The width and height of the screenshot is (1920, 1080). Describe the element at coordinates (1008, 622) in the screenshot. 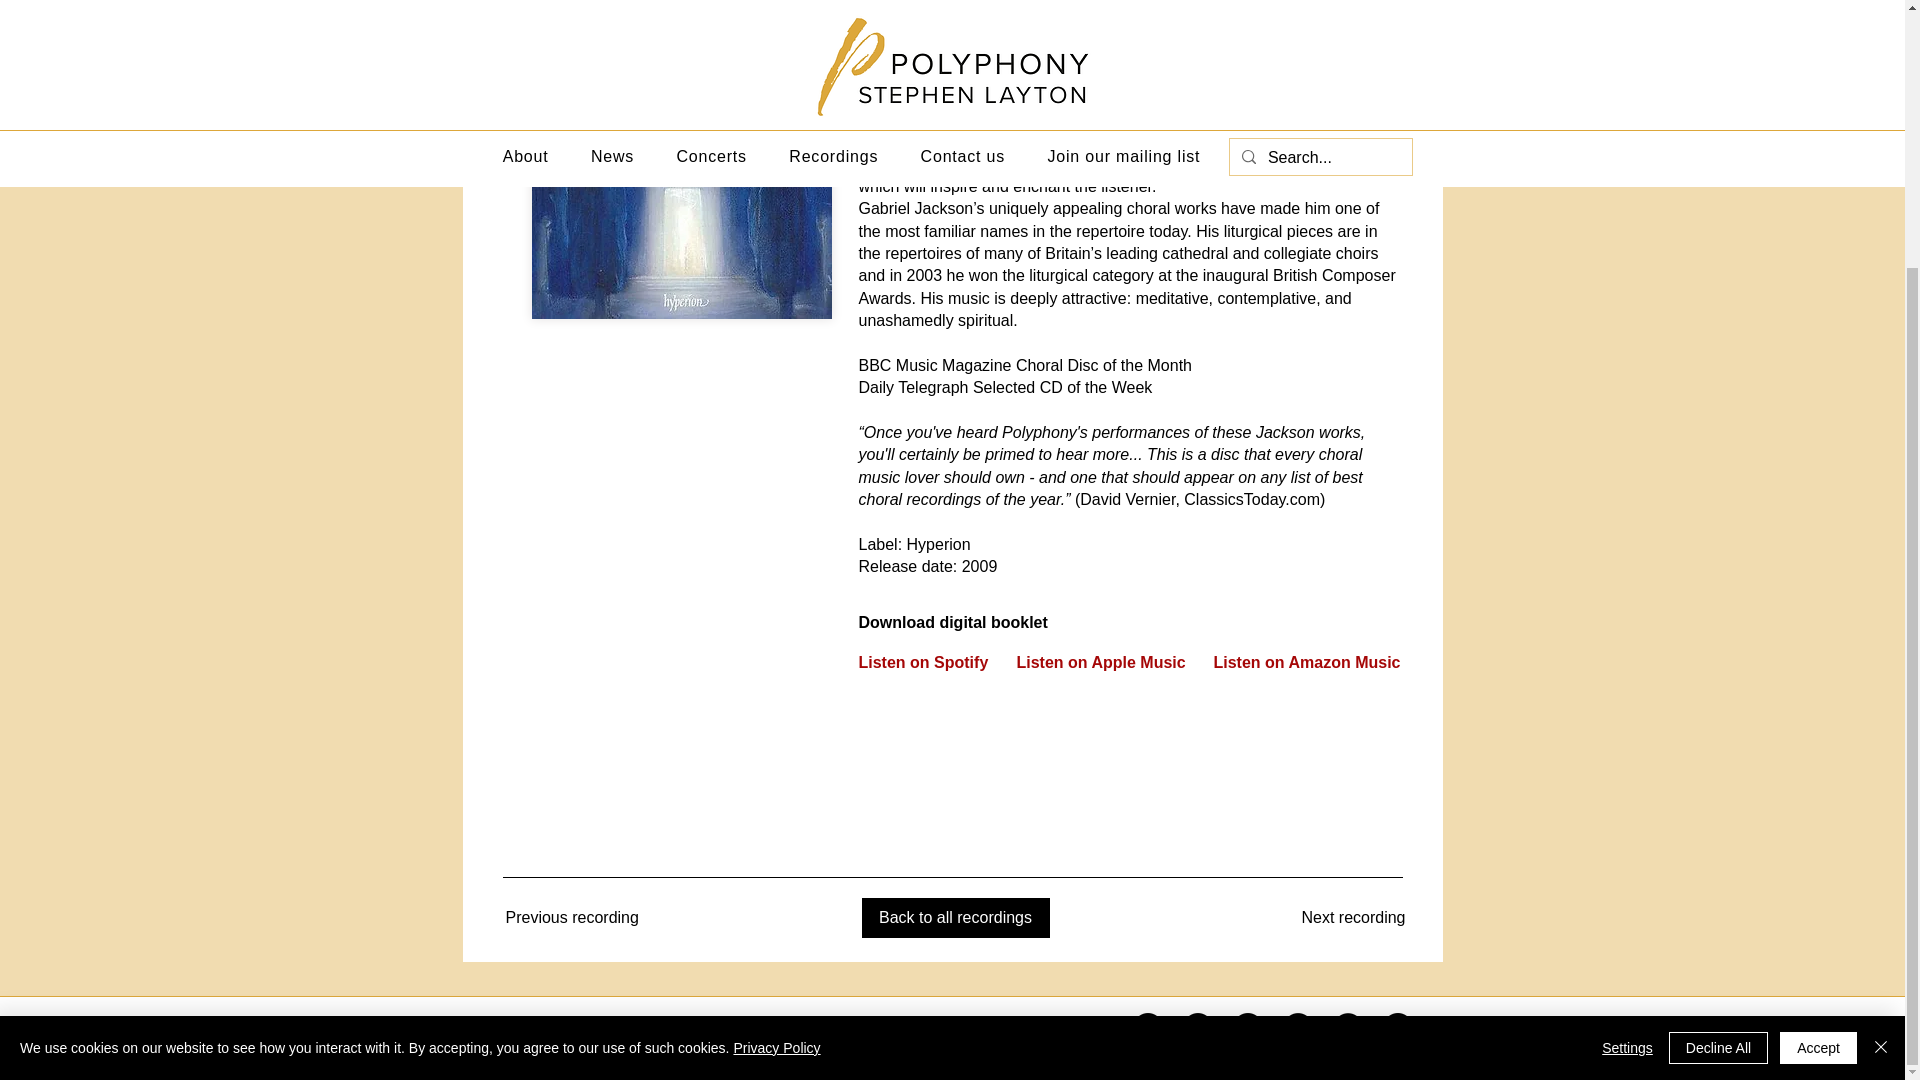

I see `Download digital booklet` at that location.